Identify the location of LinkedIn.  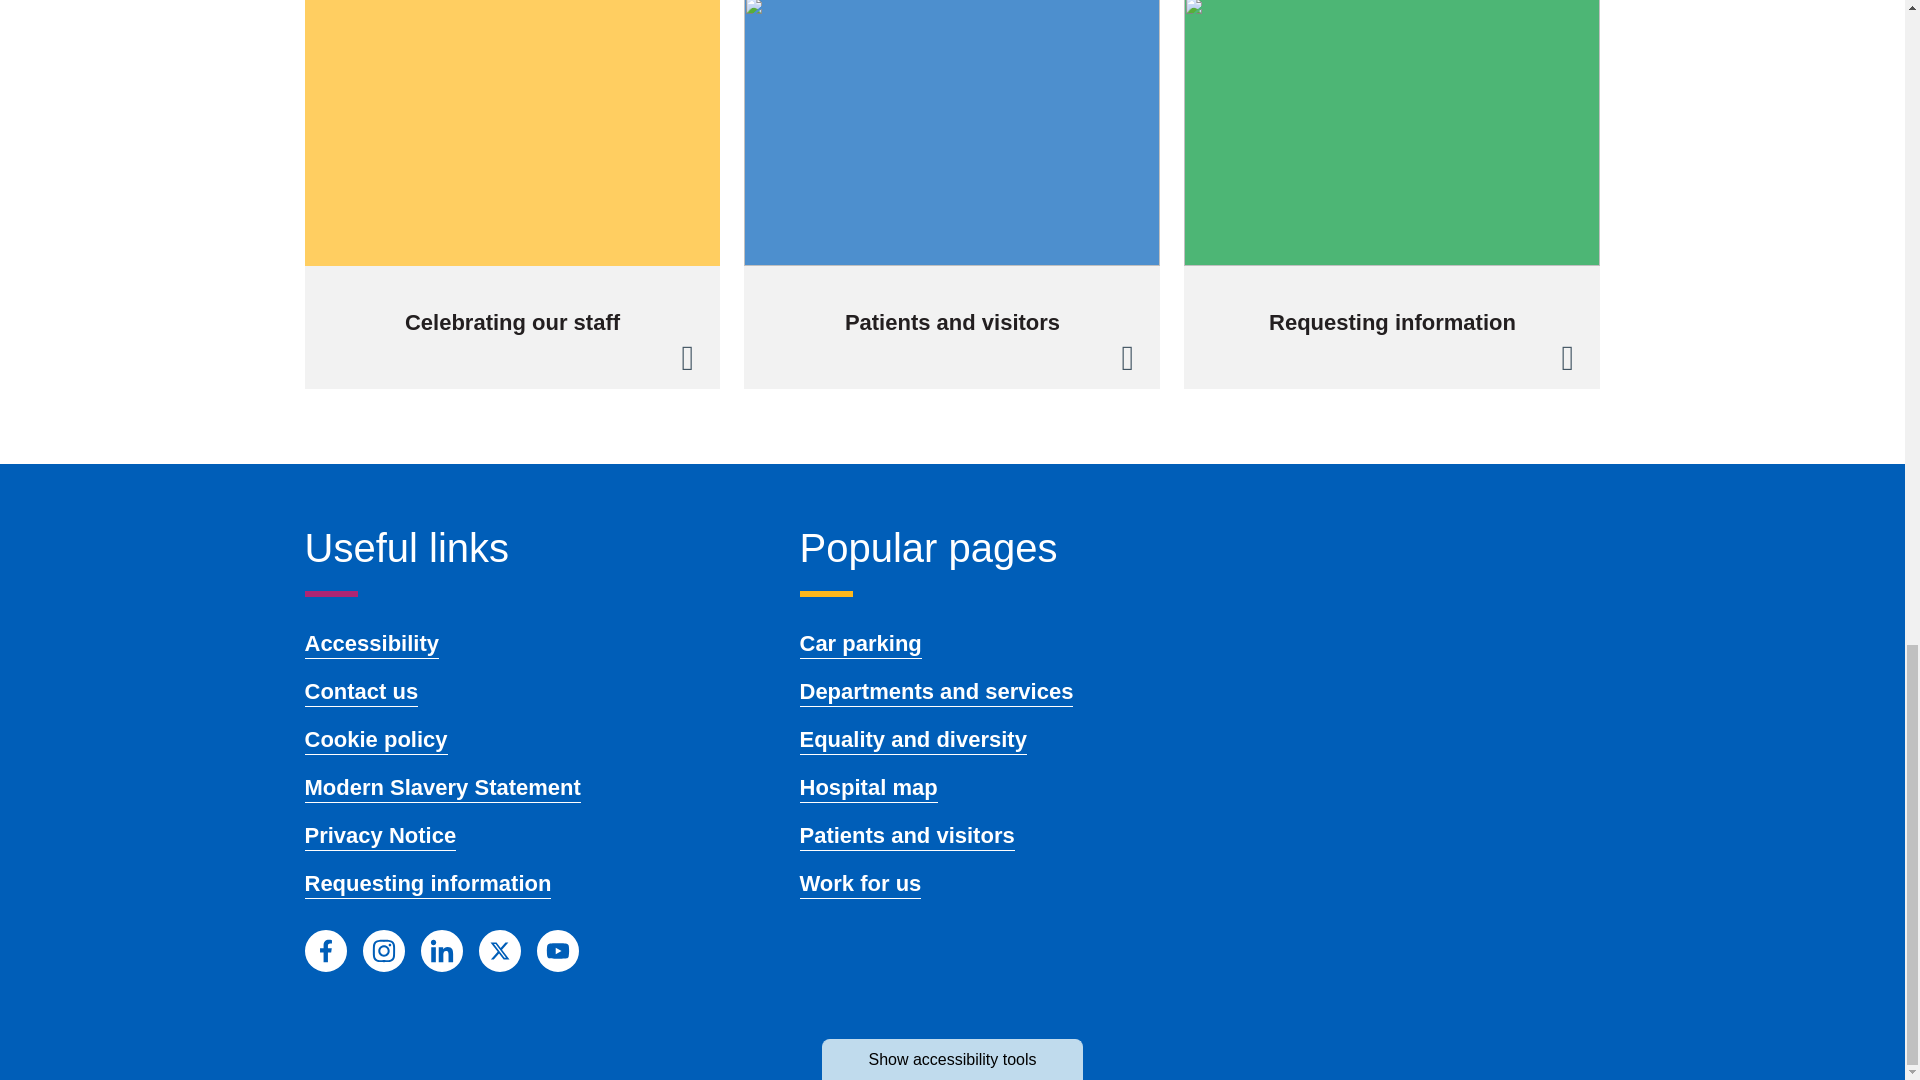
(441, 950).